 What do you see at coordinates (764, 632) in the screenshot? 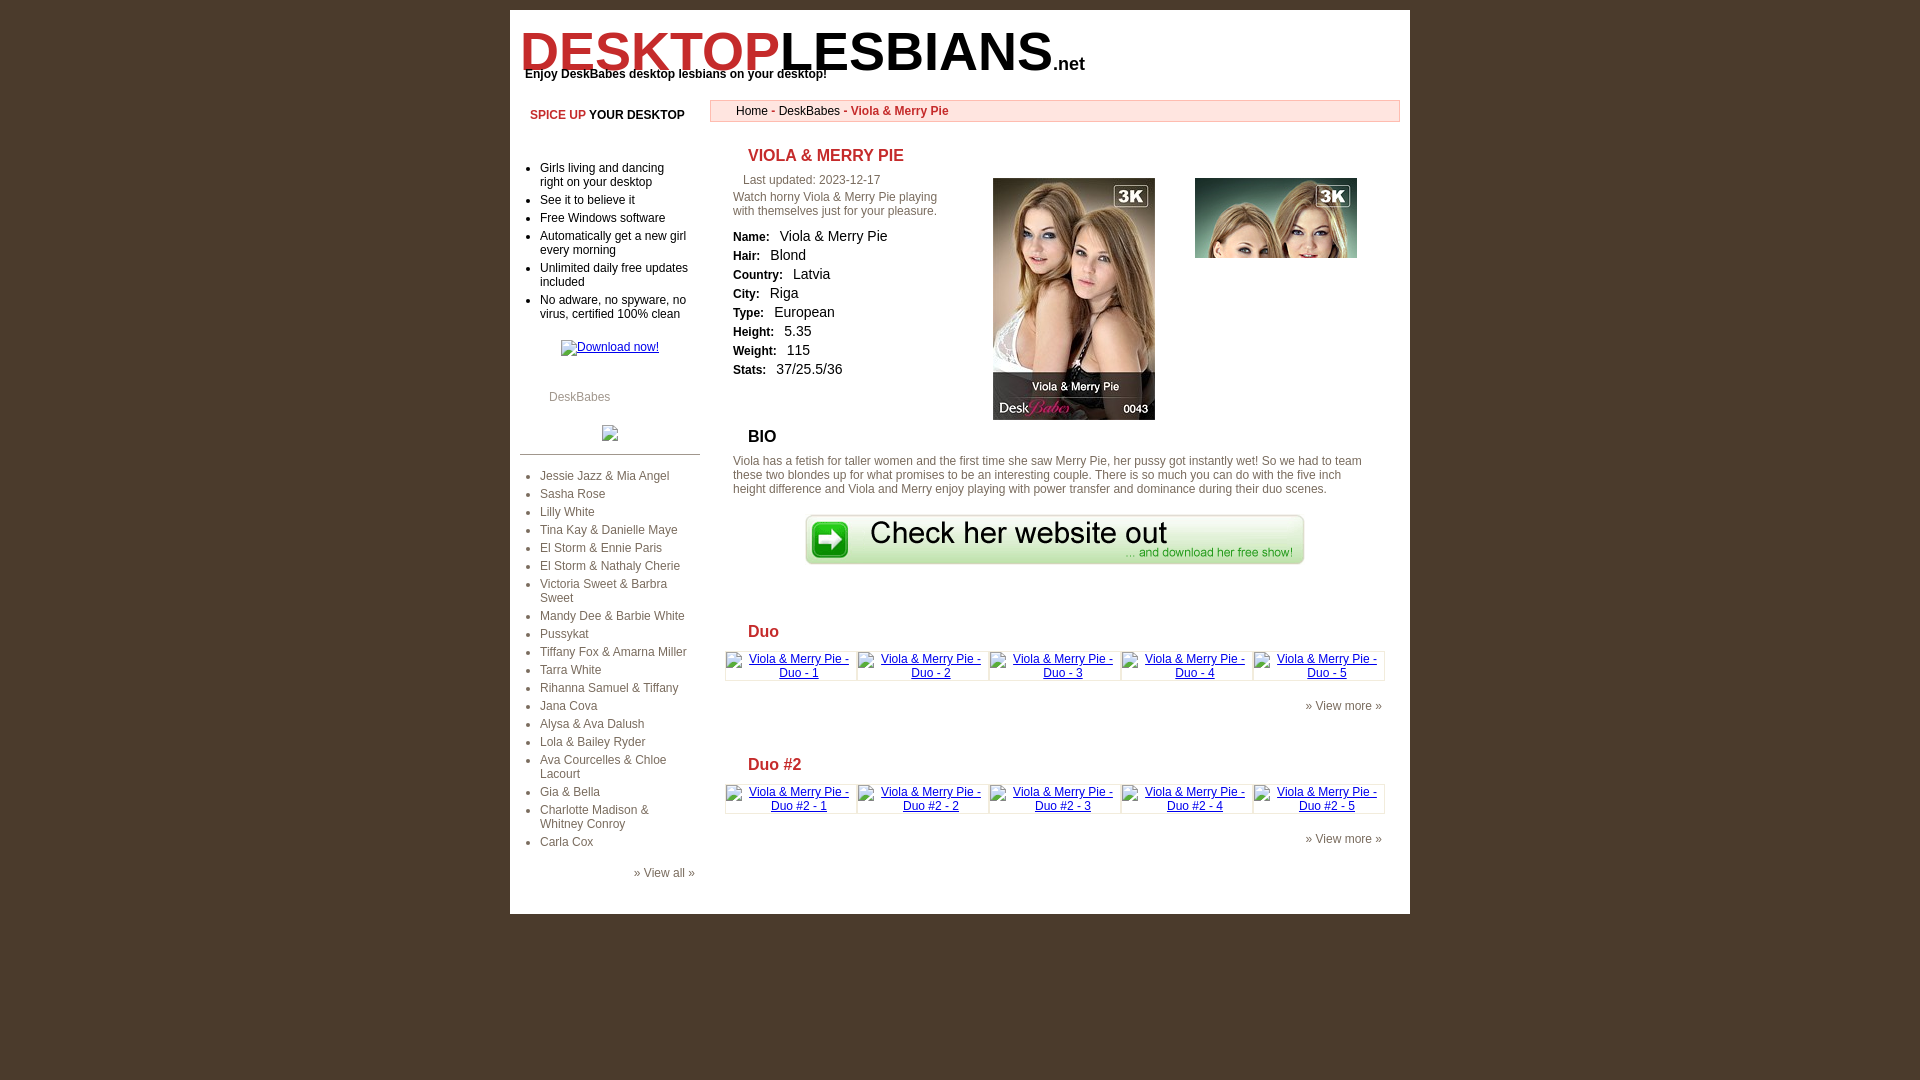
I see `Duo` at bounding box center [764, 632].